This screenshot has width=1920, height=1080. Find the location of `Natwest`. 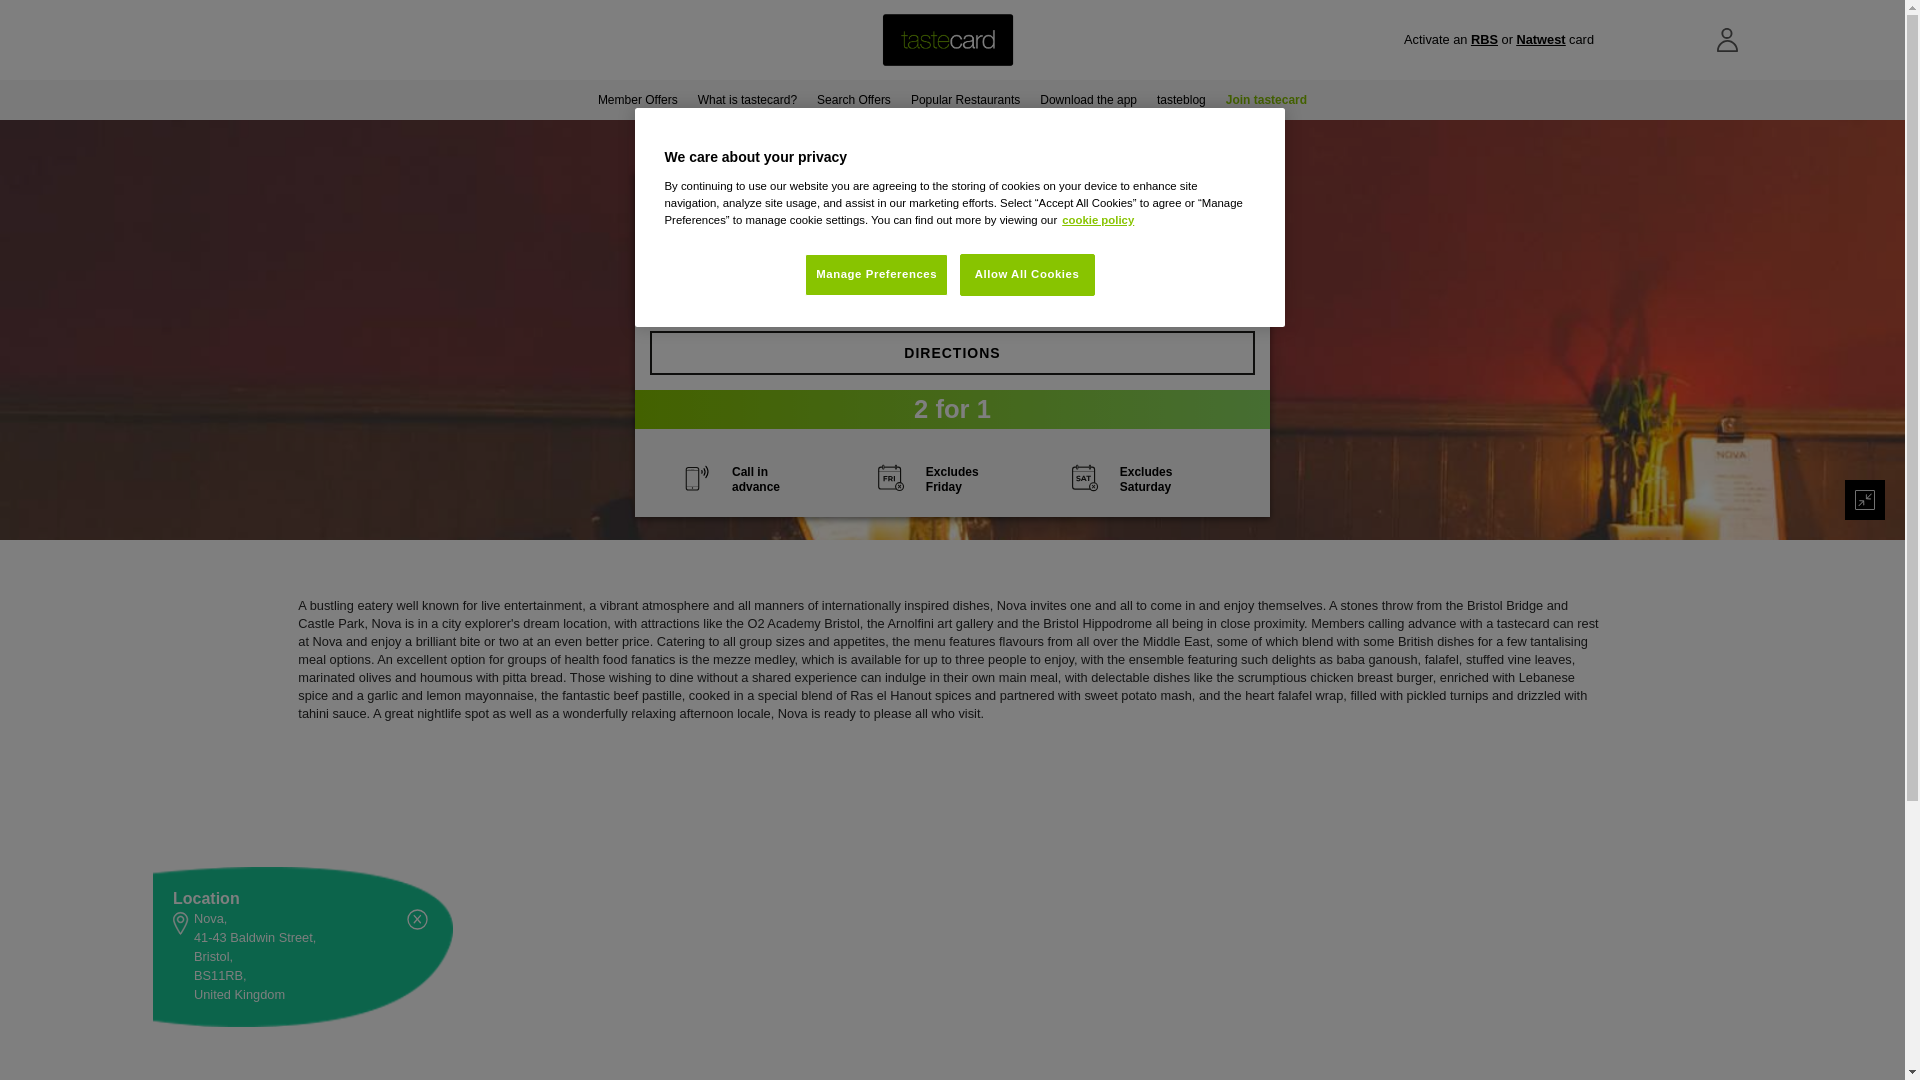

Natwest is located at coordinates (1540, 40).